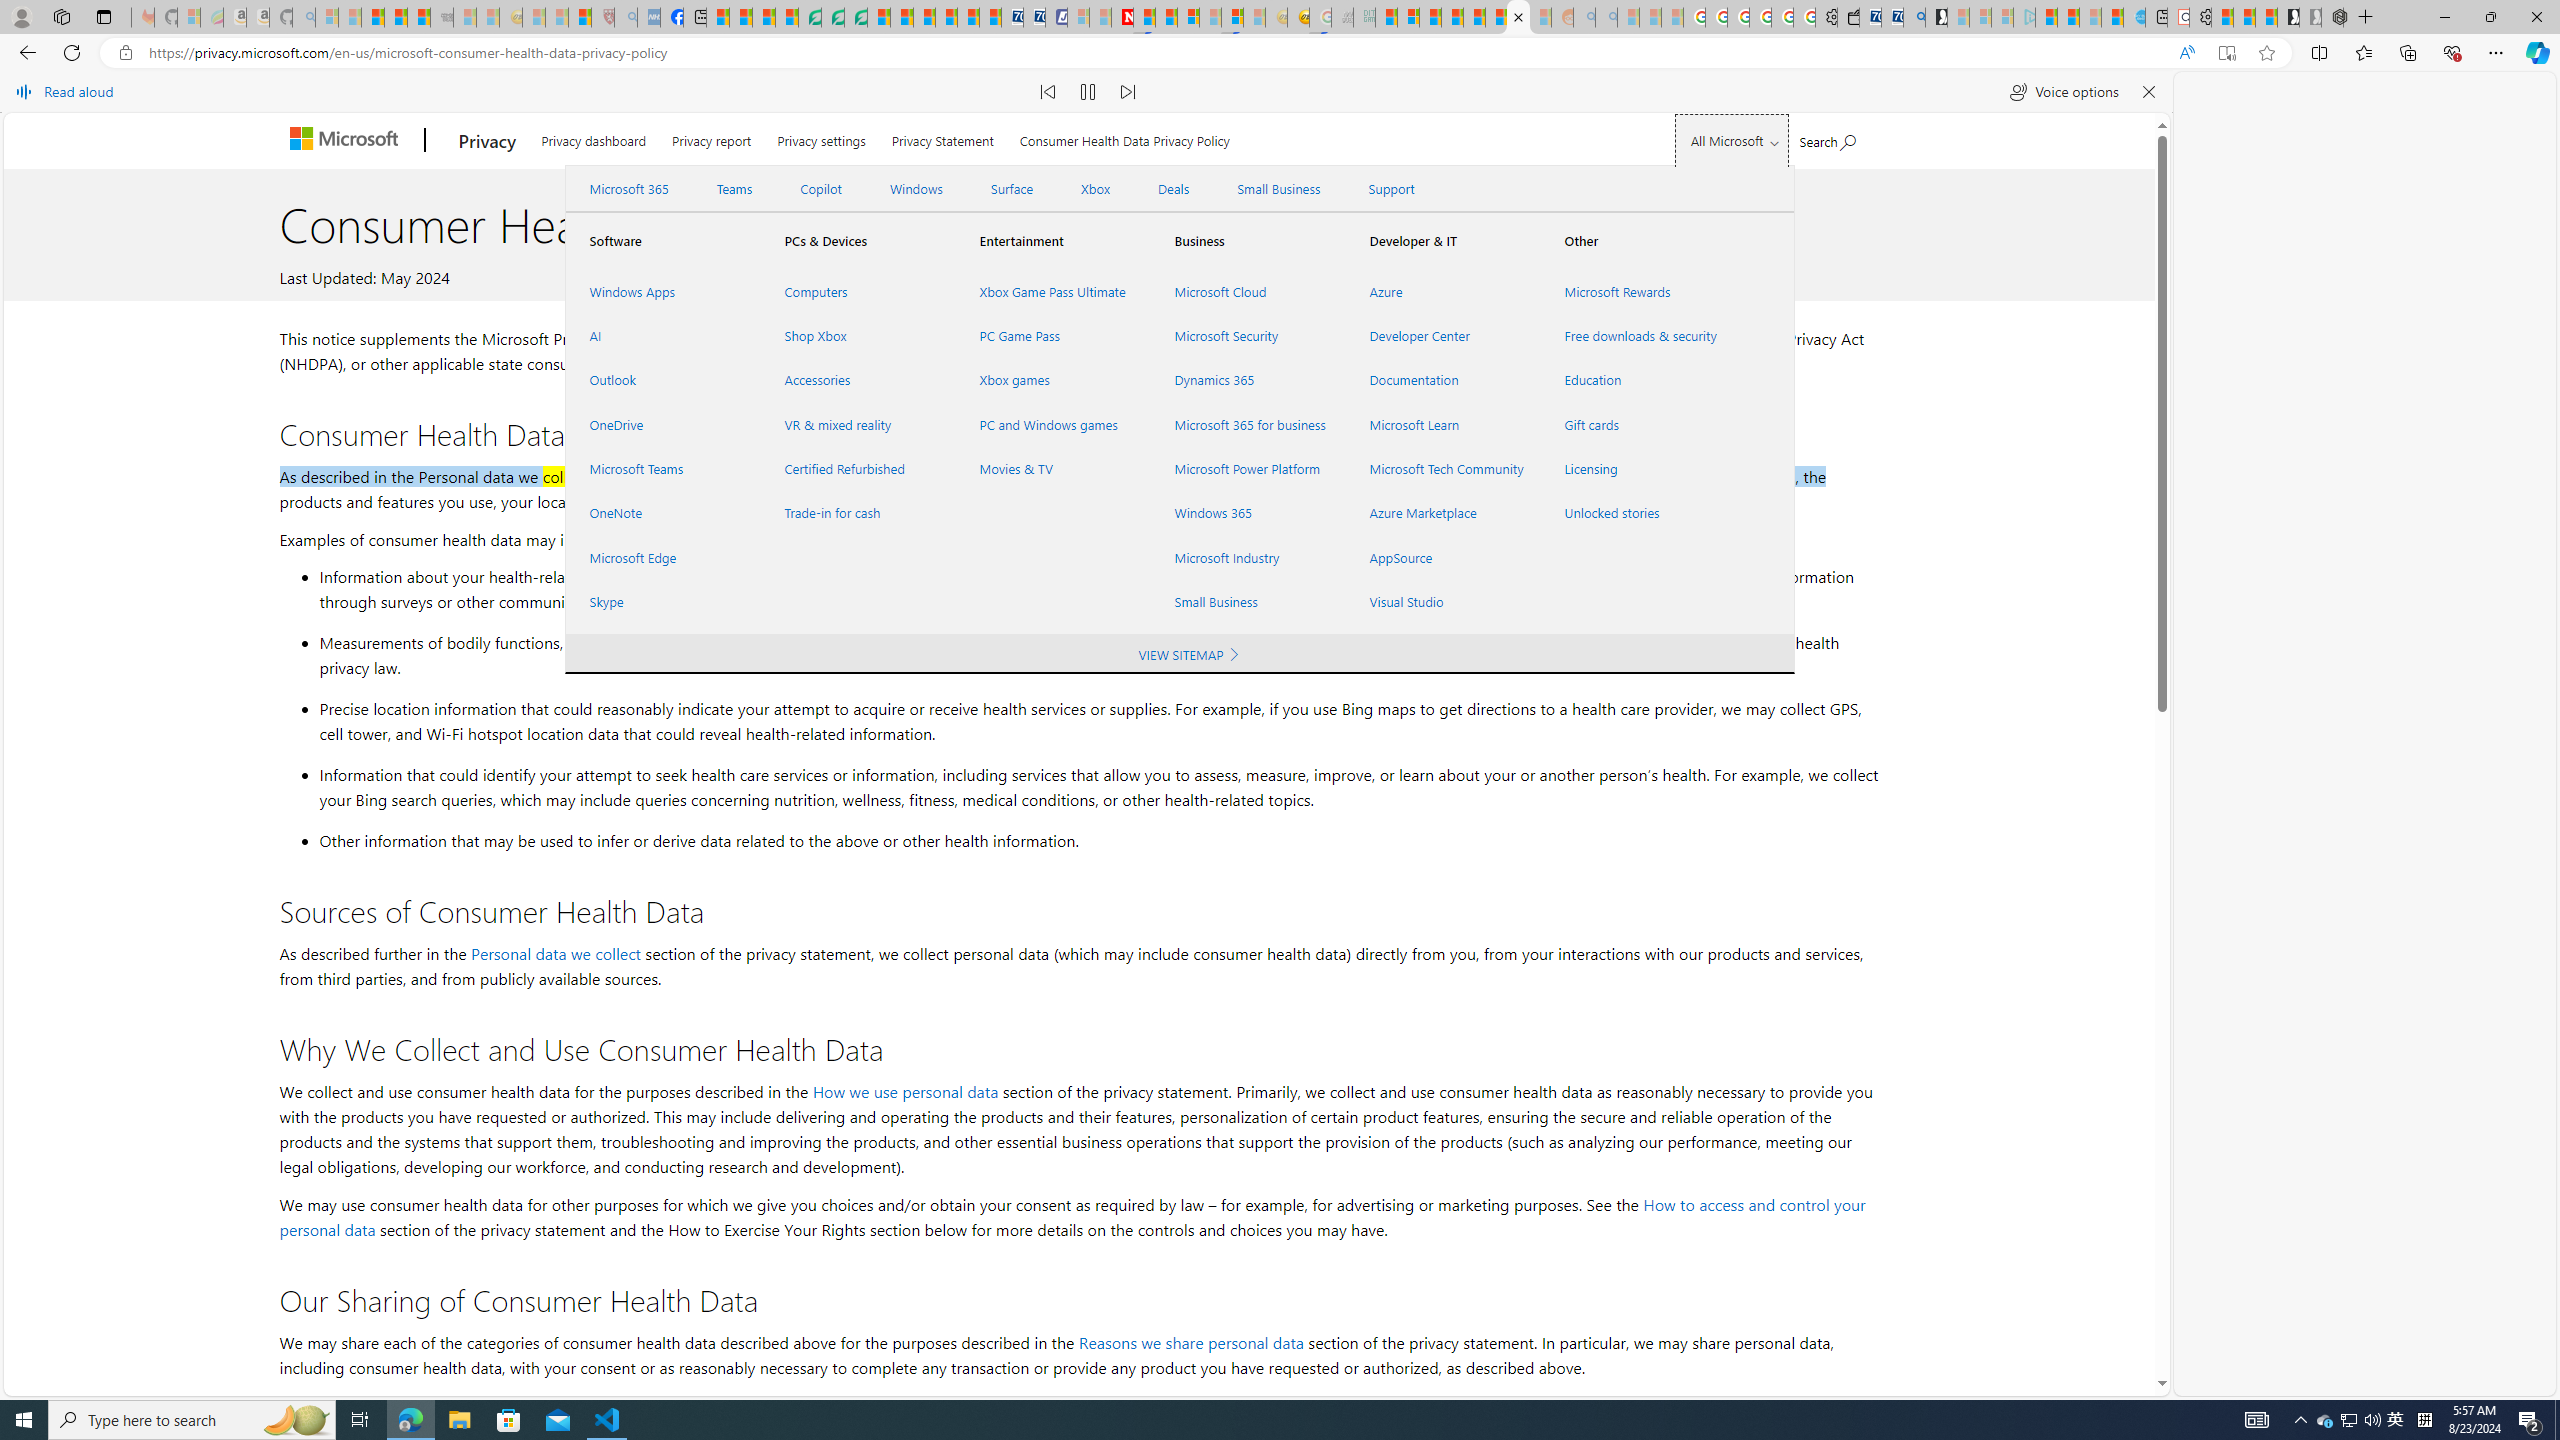 Image resolution: width=2560 pixels, height=1440 pixels. What do you see at coordinates (1053, 380) in the screenshot?
I see `Xbox games` at bounding box center [1053, 380].